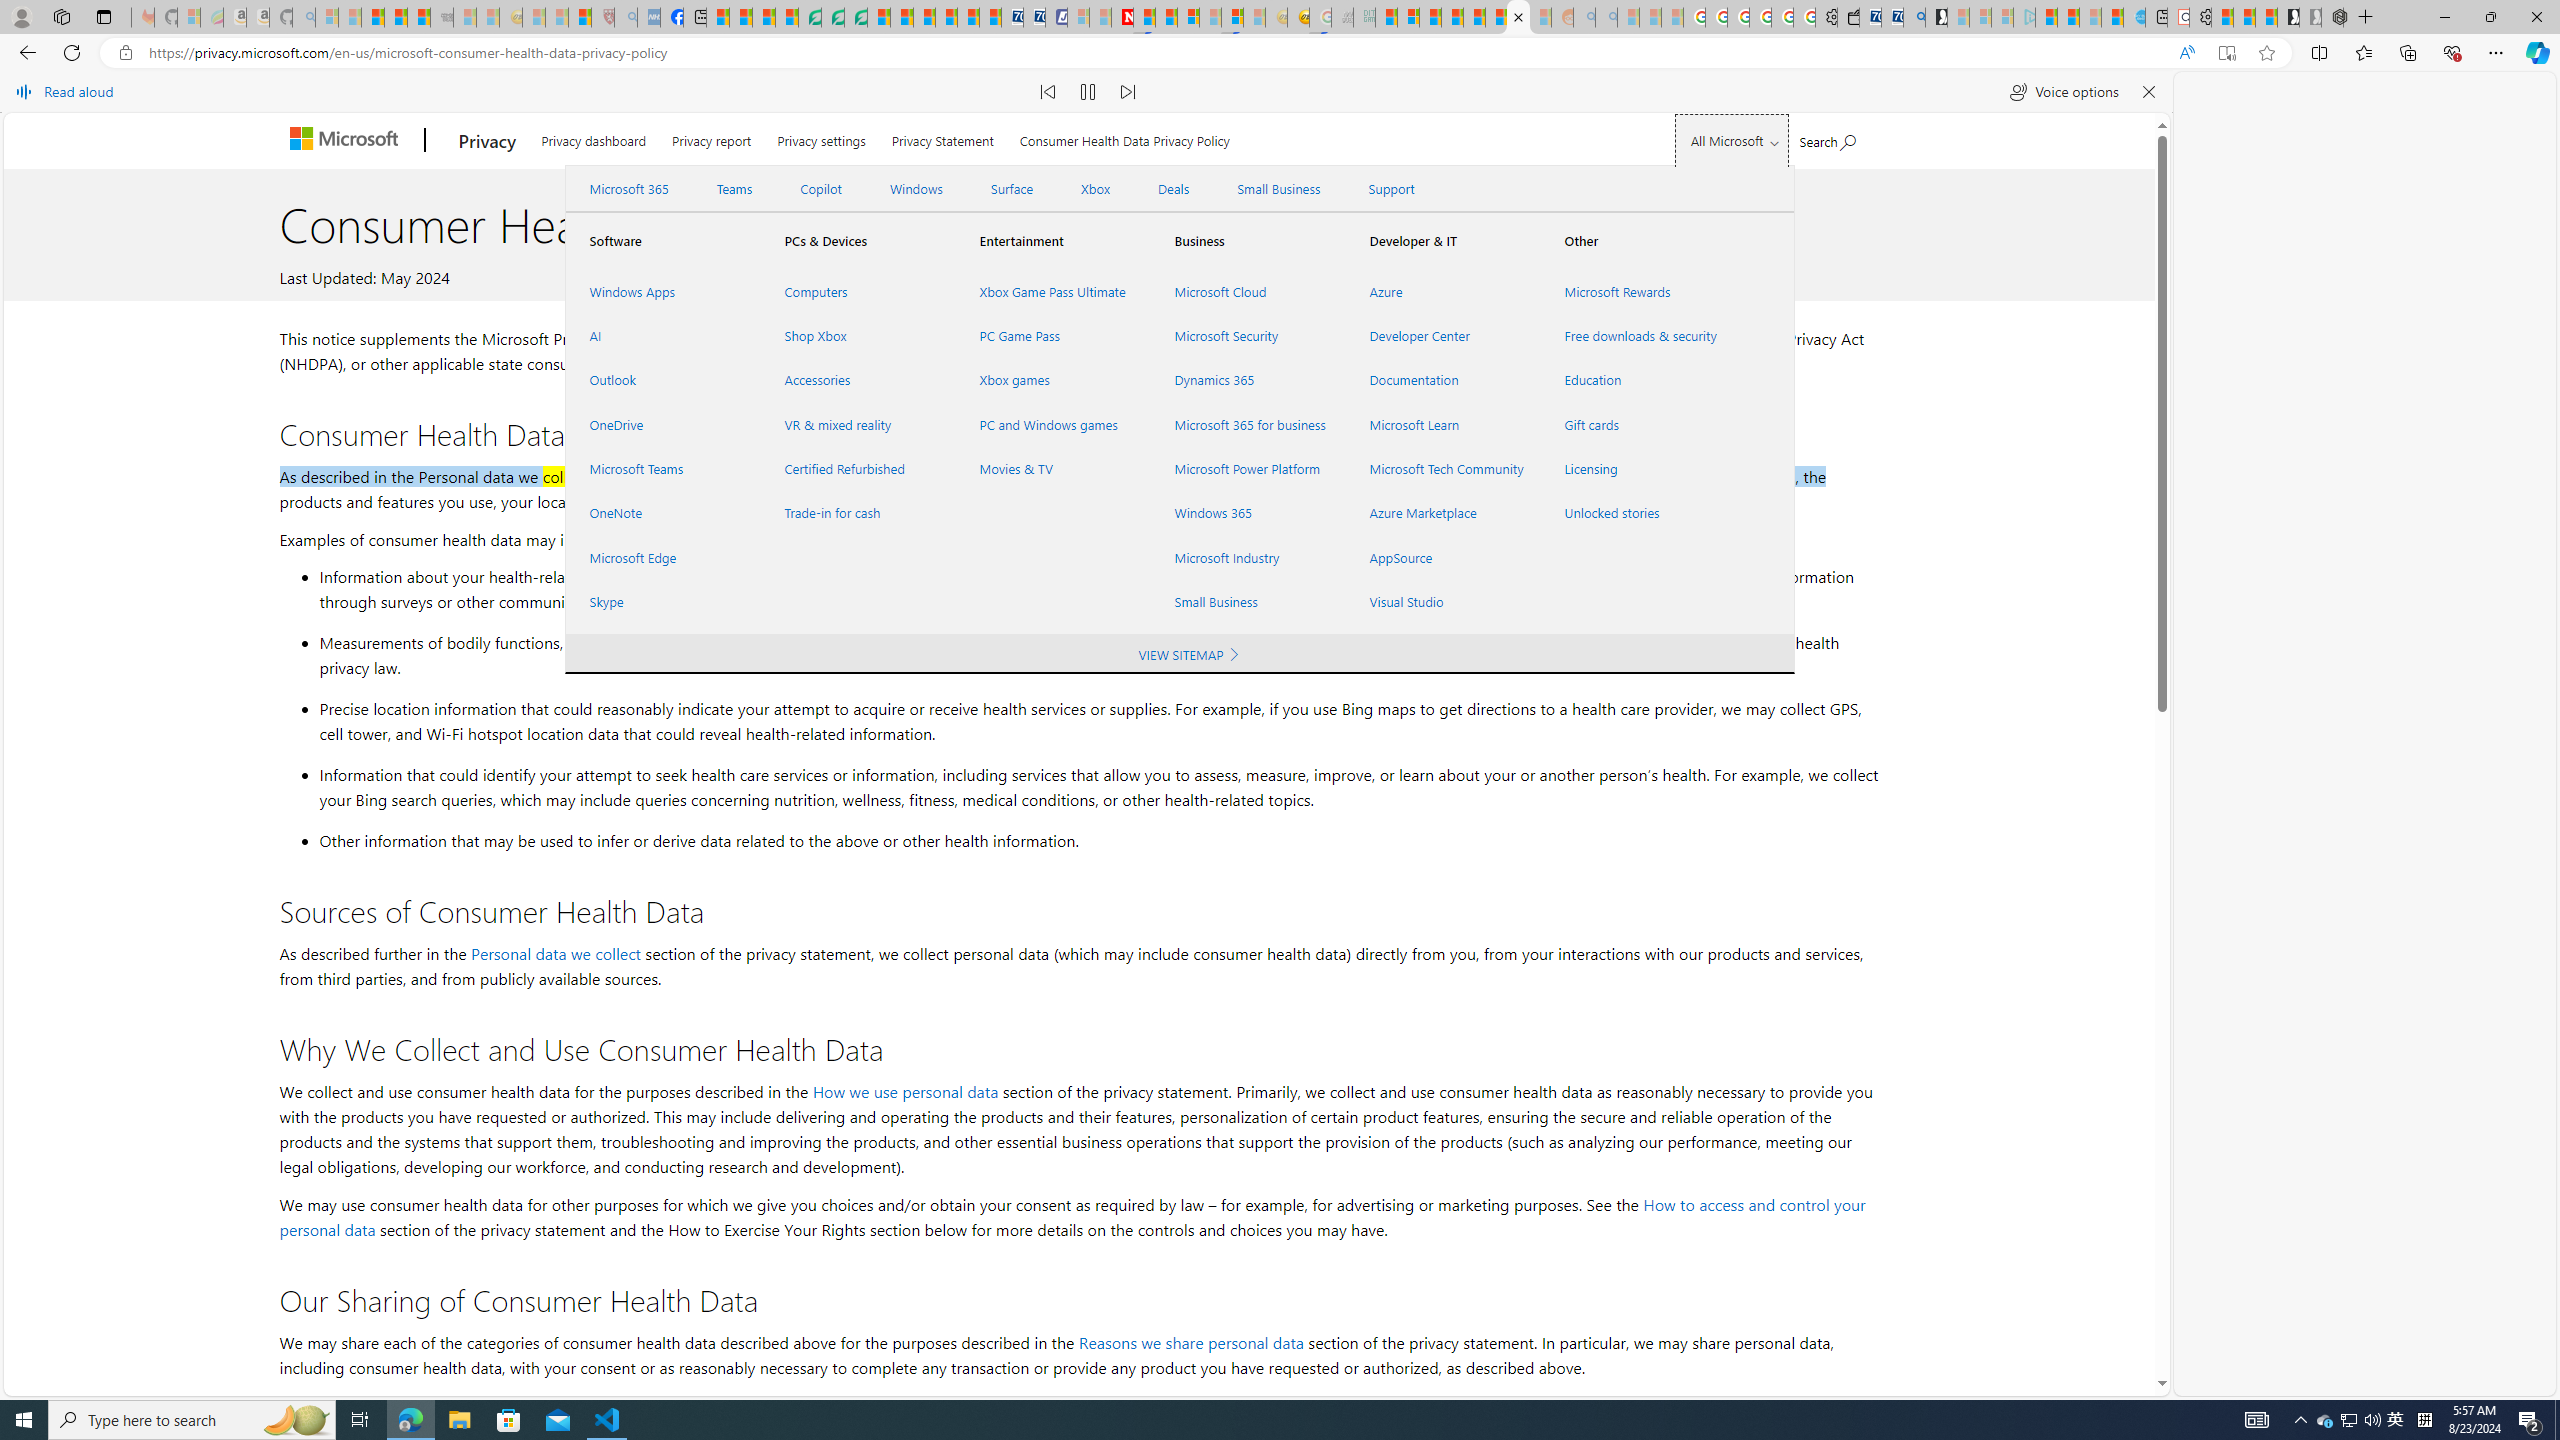 Image resolution: width=2560 pixels, height=1440 pixels. What do you see at coordinates (1053, 380) in the screenshot?
I see `Xbox games` at bounding box center [1053, 380].